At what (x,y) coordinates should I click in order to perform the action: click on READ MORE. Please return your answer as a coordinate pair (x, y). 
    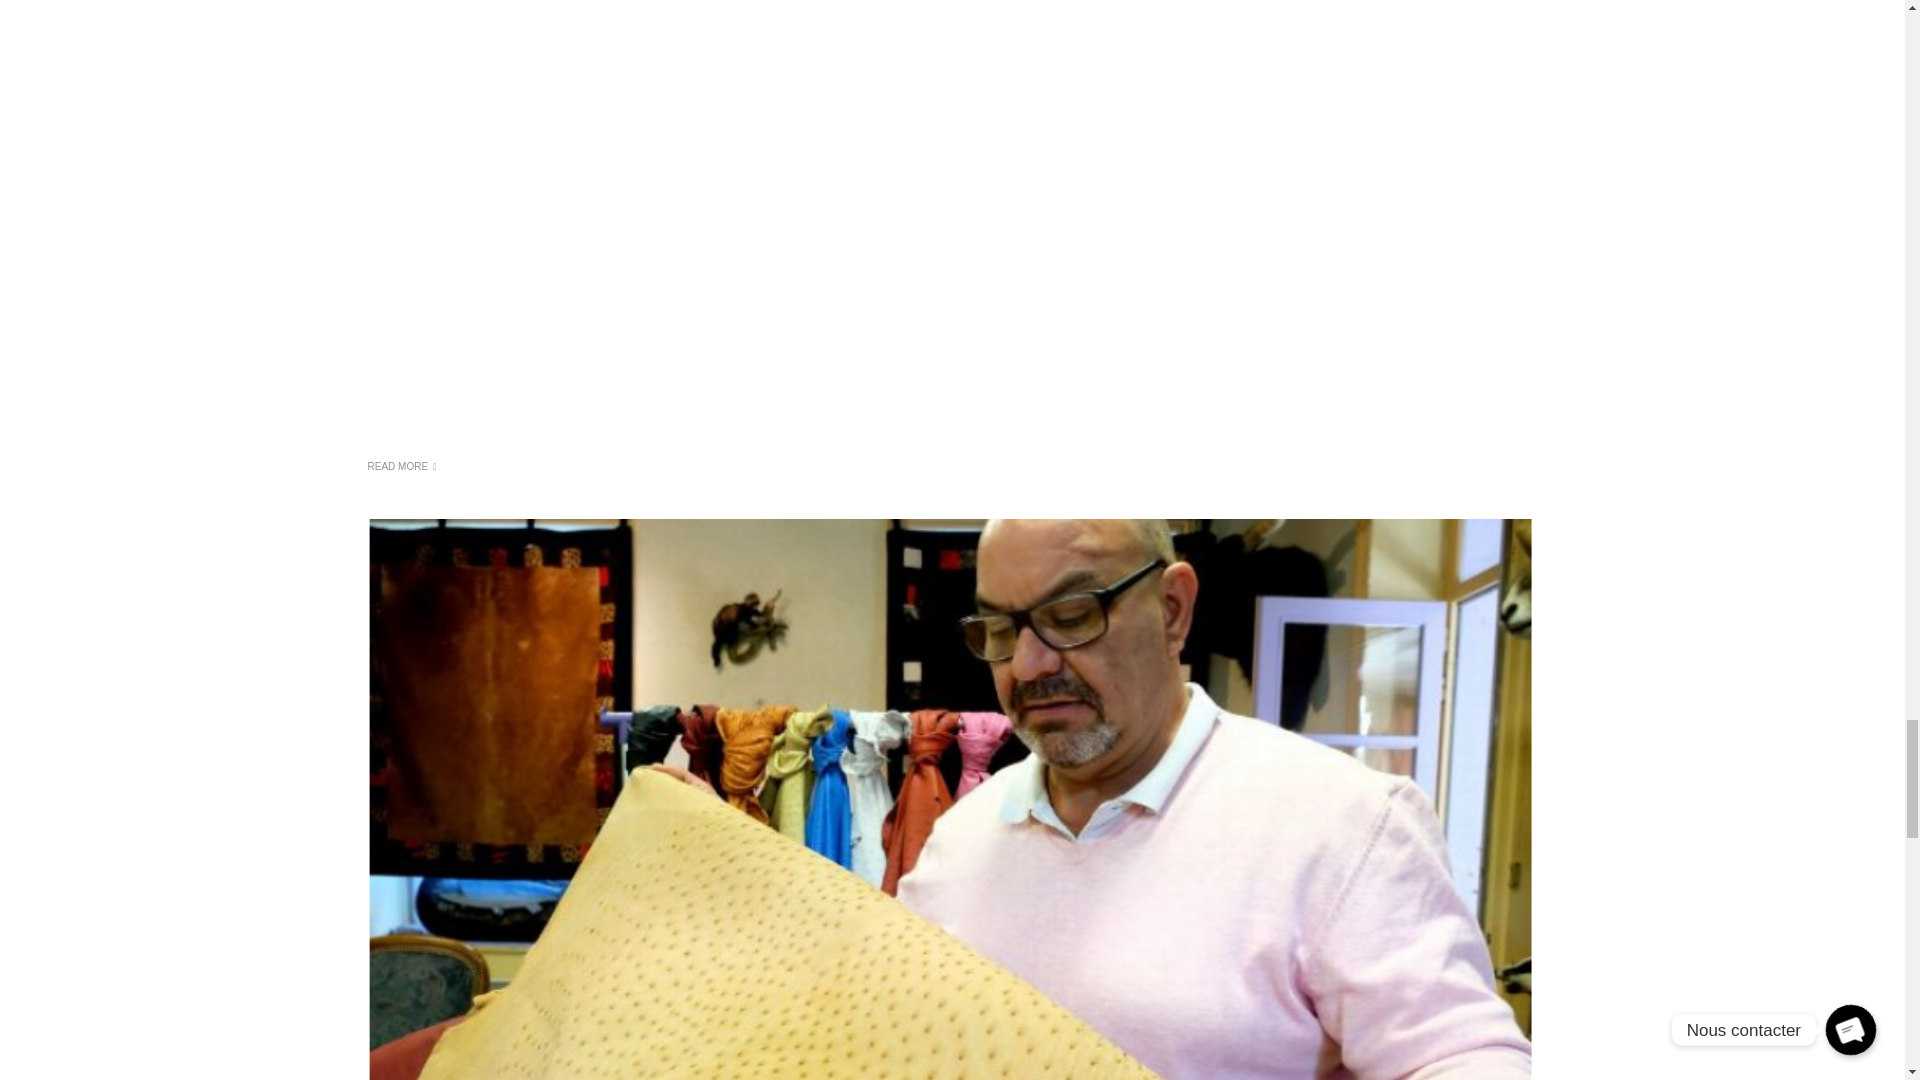
    Looking at the image, I should click on (402, 466).